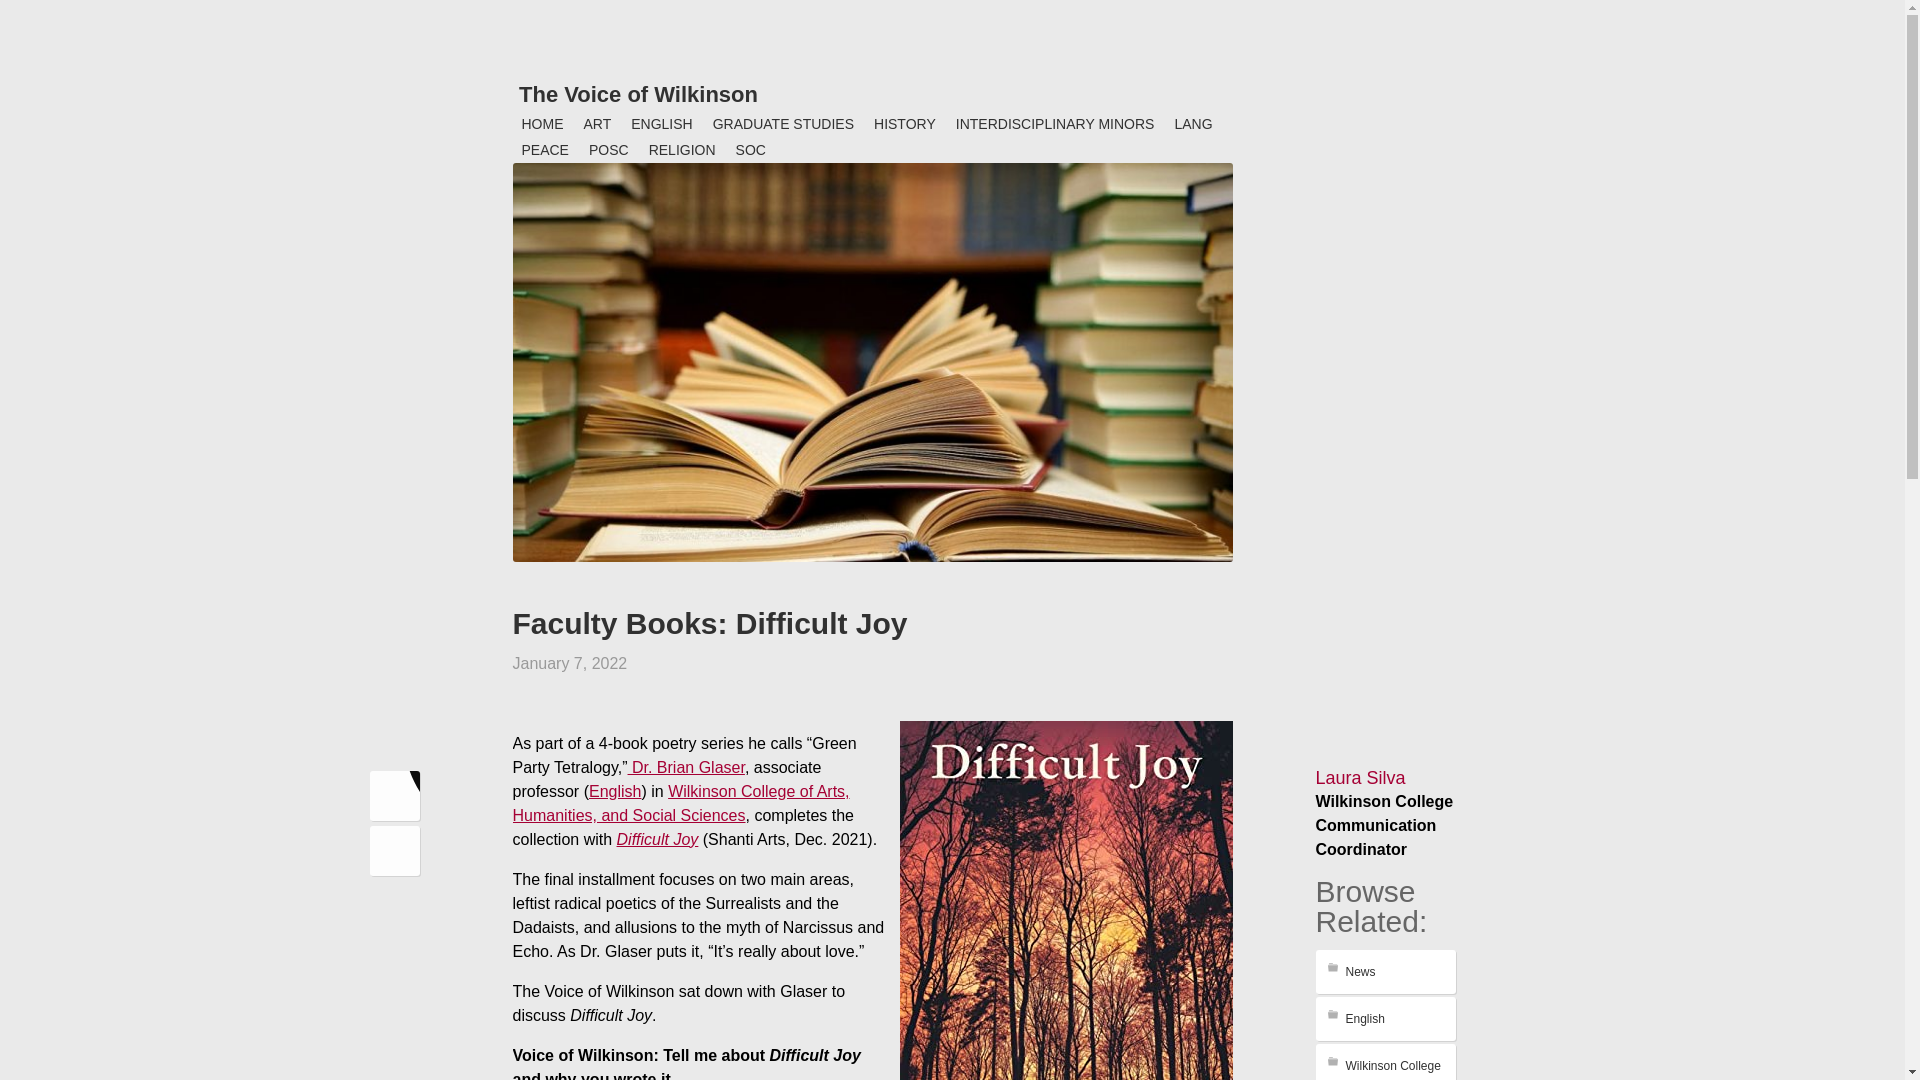  Describe the element at coordinates (657, 838) in the screenshot. I see `Difficult Joy` at that location.